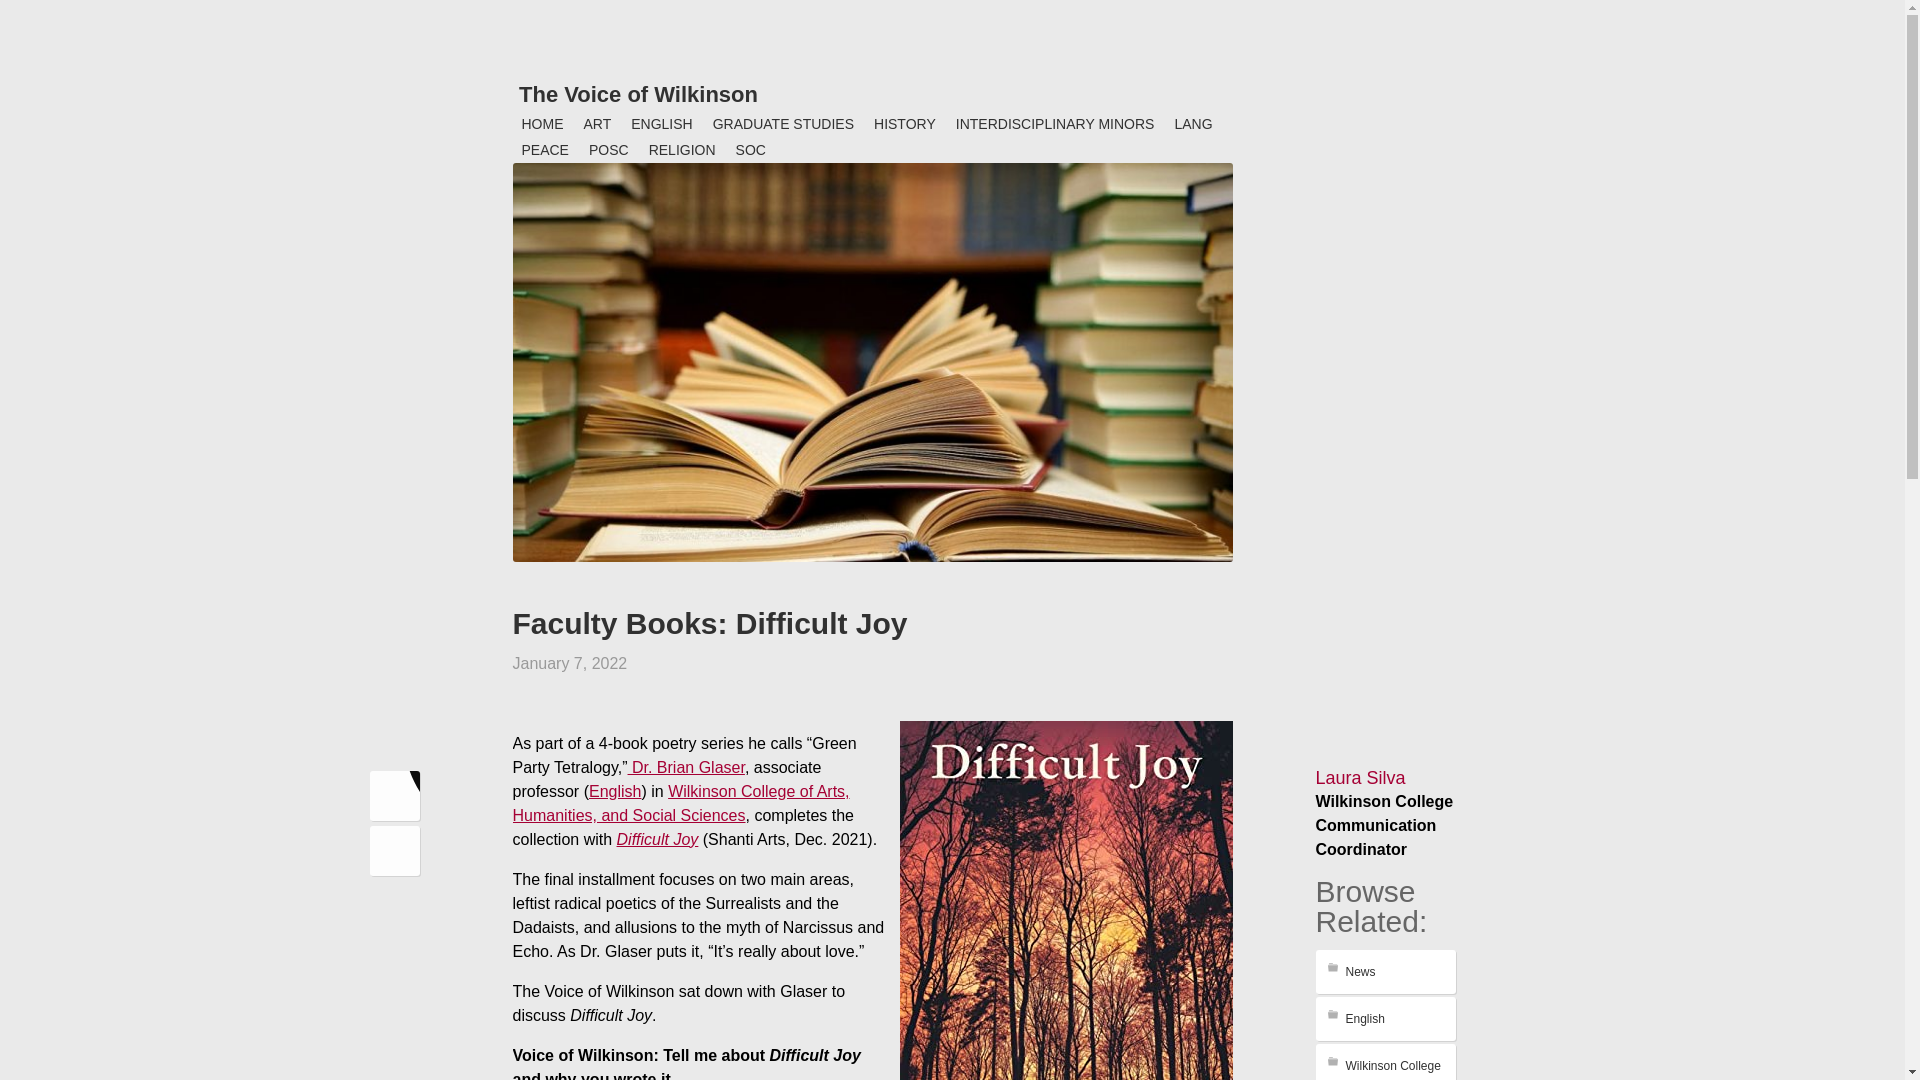  Describe the element at coordinates (657, 838) in the screenshot. I see `Difficult Joy` at that location.